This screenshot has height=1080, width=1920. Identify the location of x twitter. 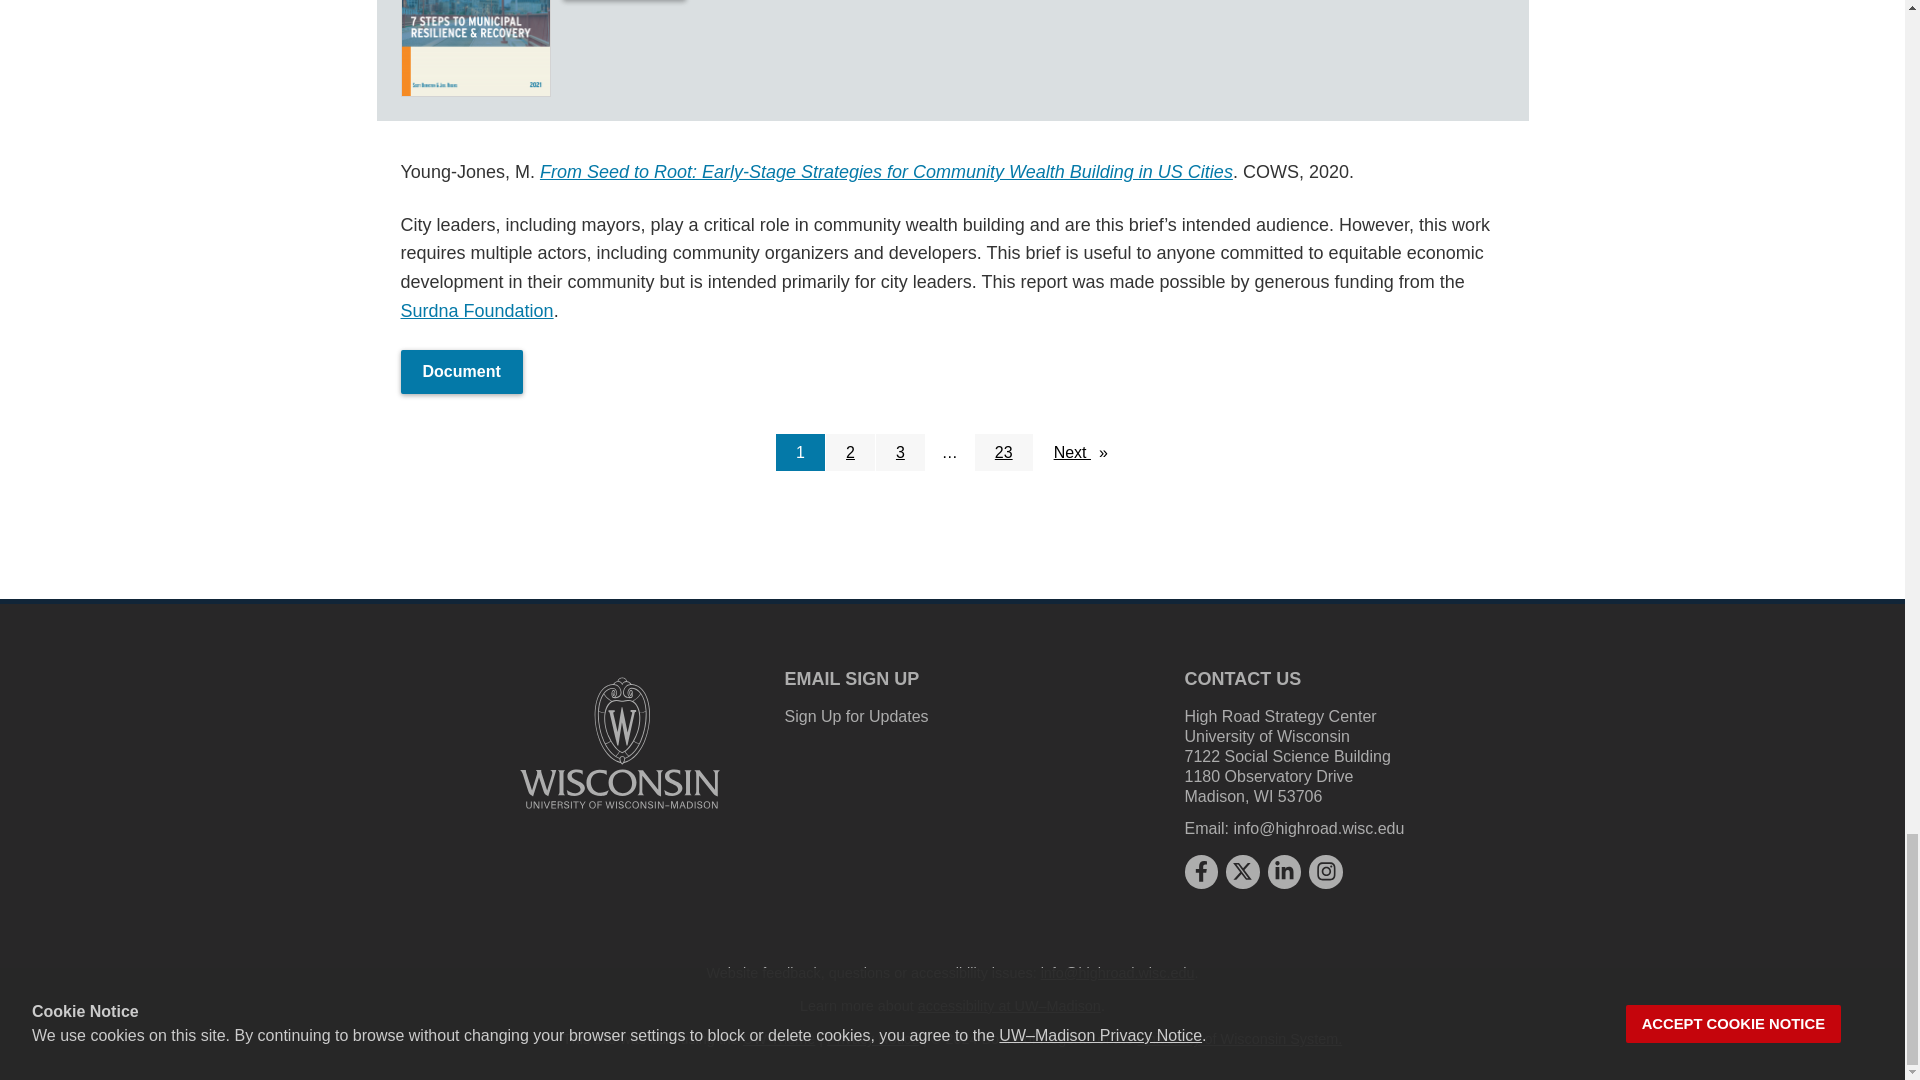
(1242, 870).